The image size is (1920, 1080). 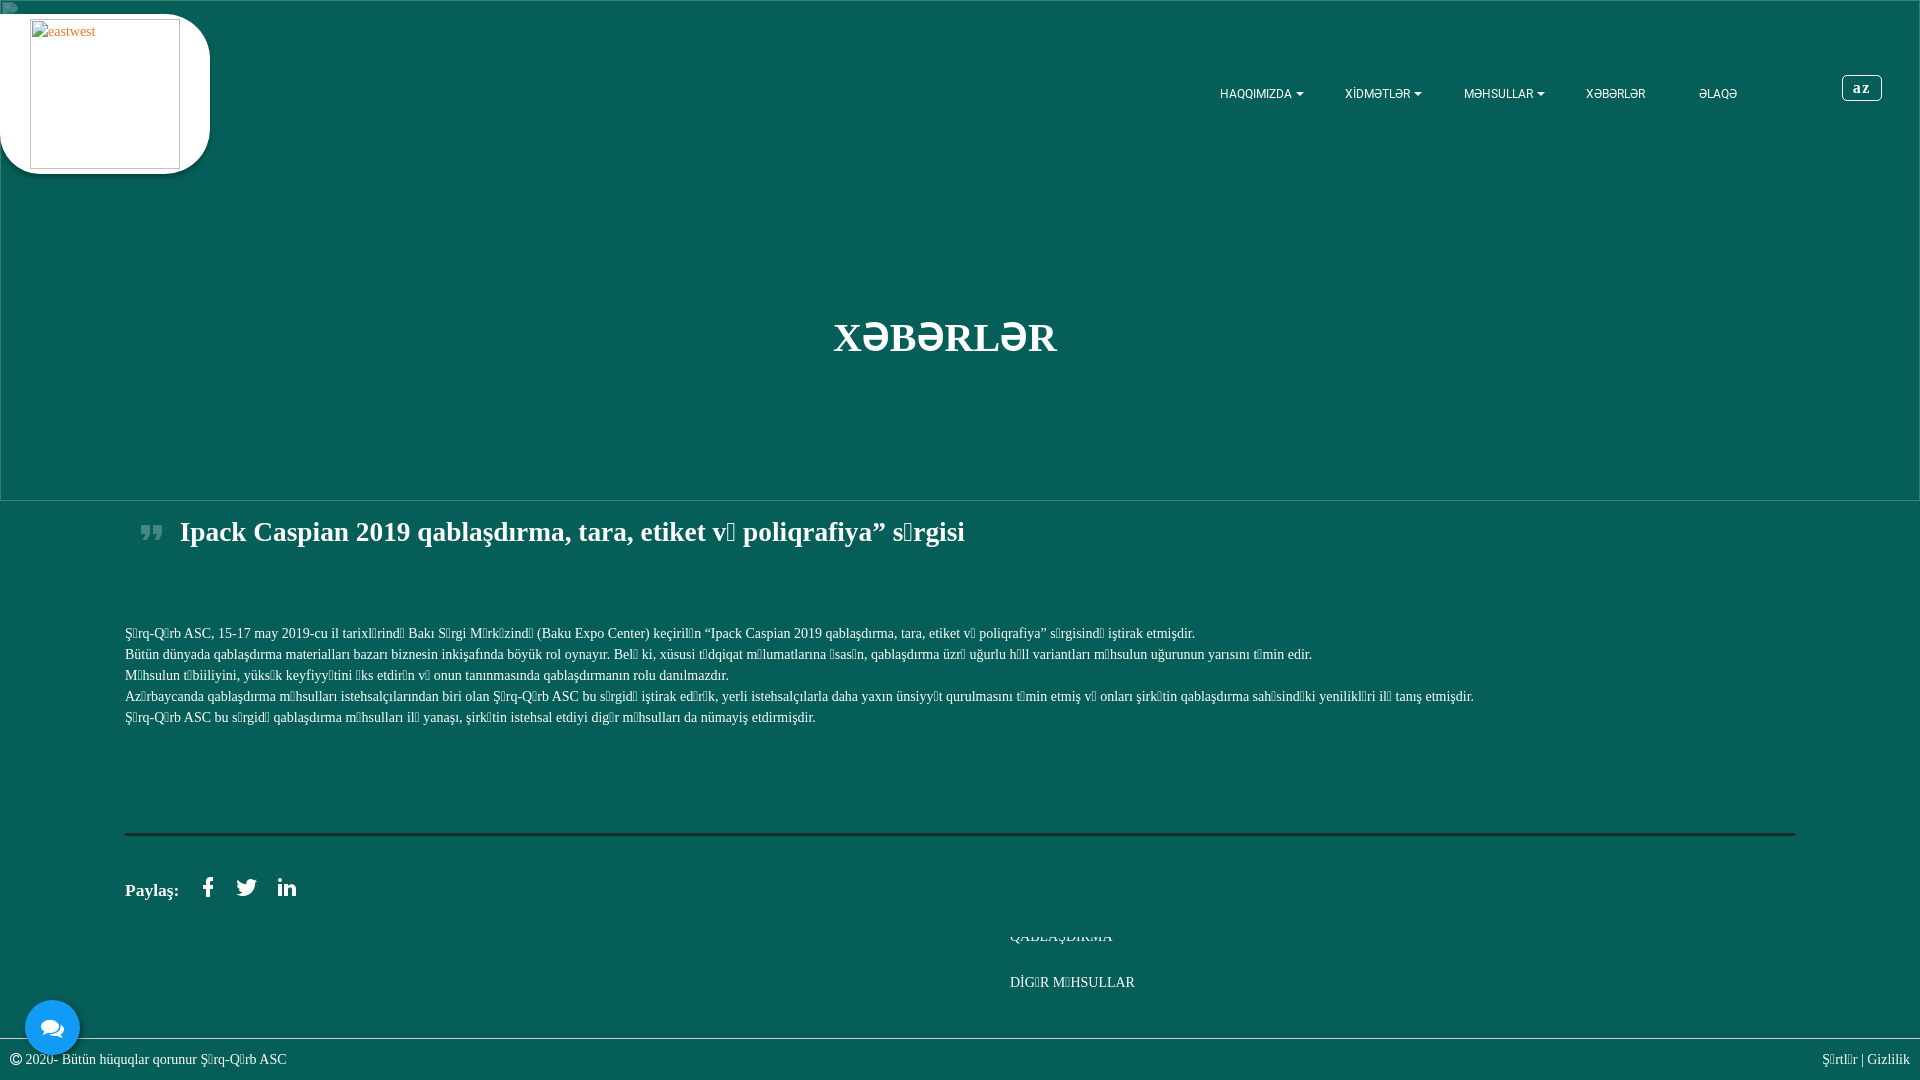 I want to click on Twitter, so click(x=198, y=831).